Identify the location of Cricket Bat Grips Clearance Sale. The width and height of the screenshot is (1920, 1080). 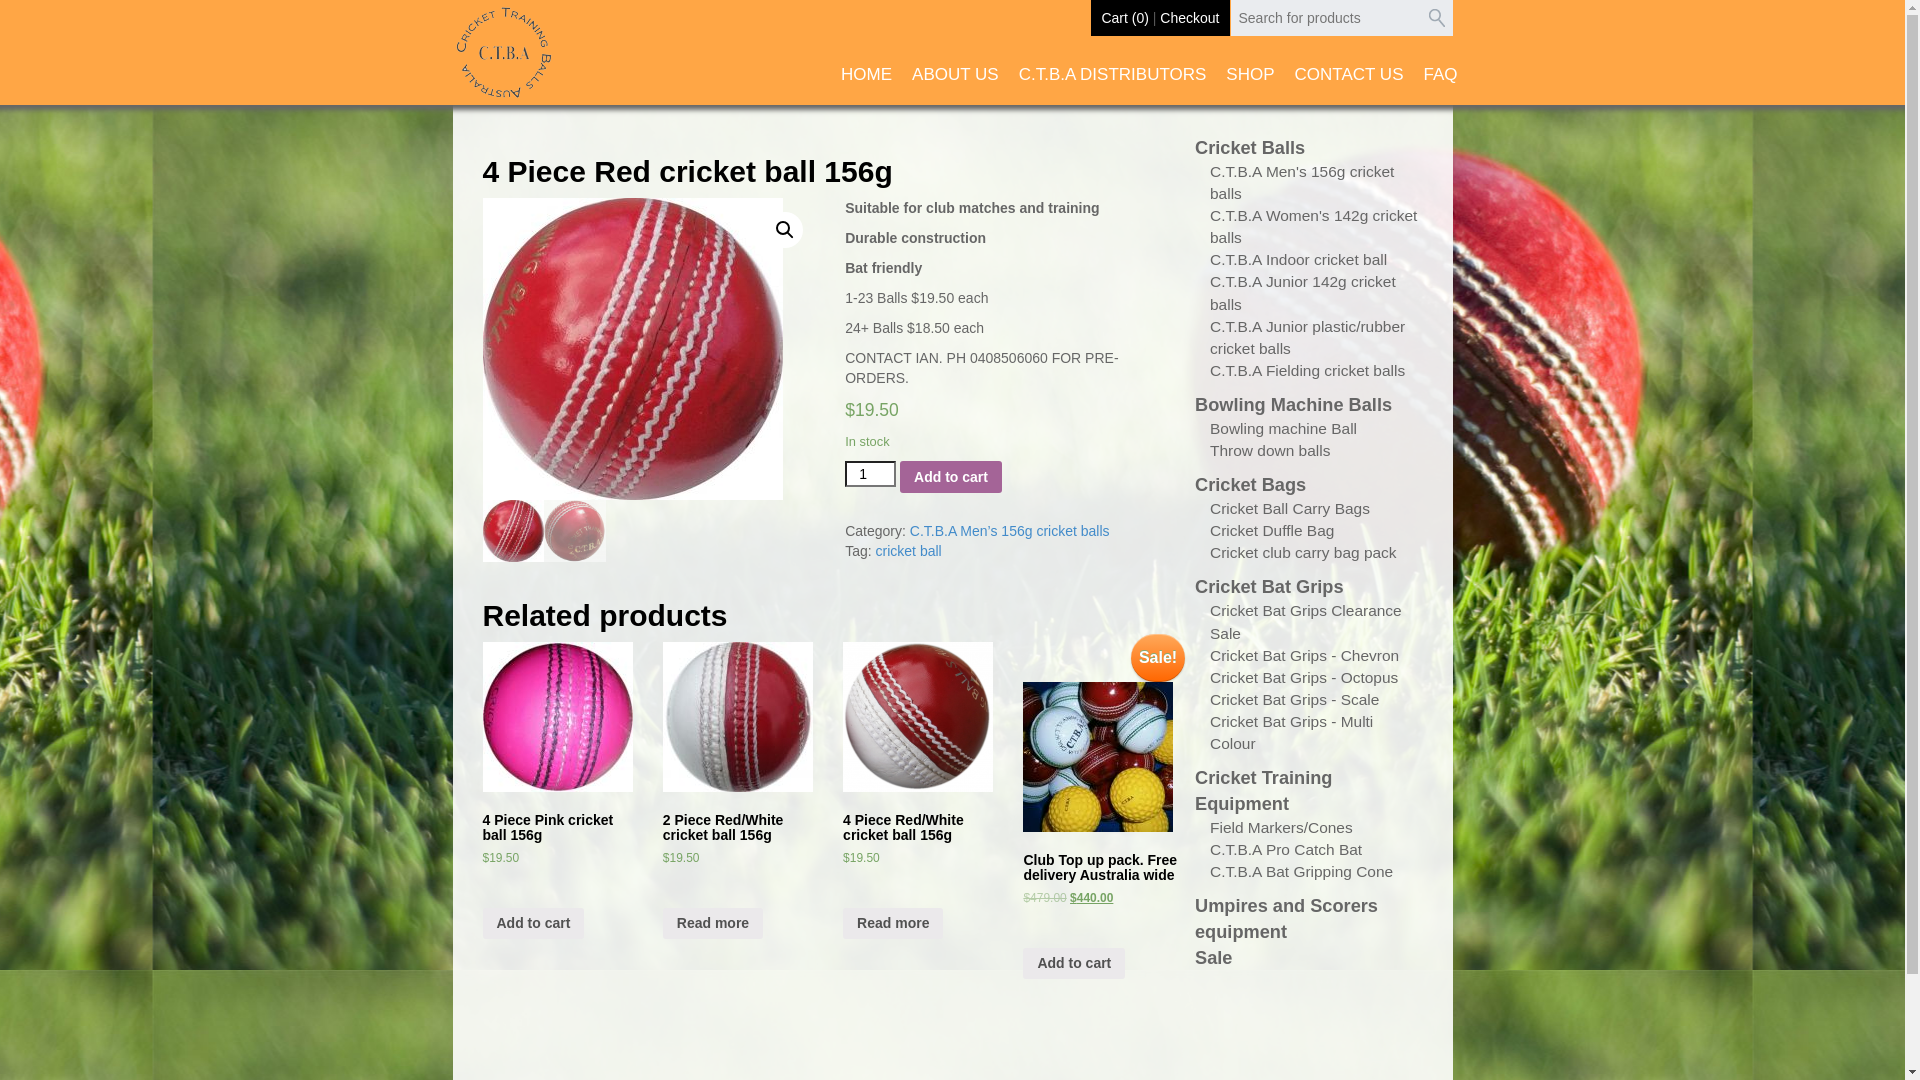
(1306, 622).